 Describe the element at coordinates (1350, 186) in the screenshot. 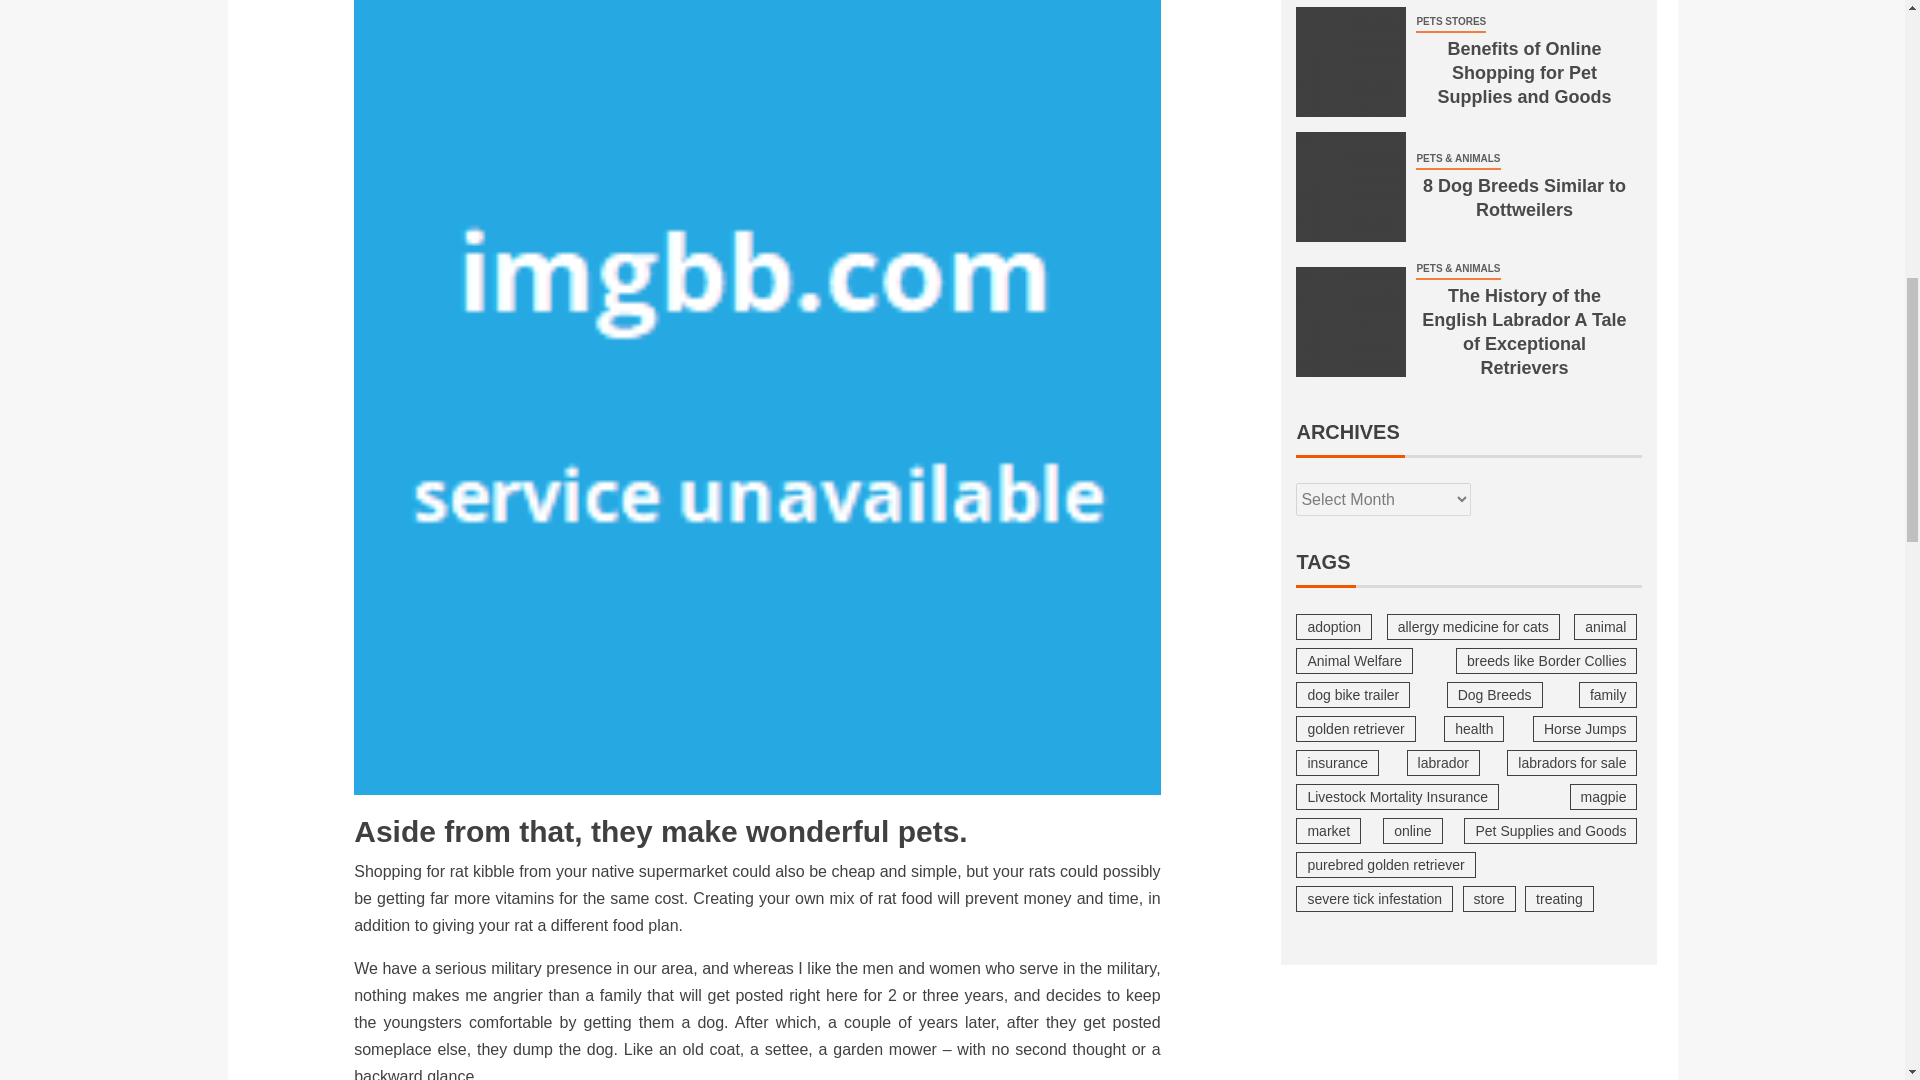

I see `8 Dog Breeds Similar to Rottweilers` at that location.